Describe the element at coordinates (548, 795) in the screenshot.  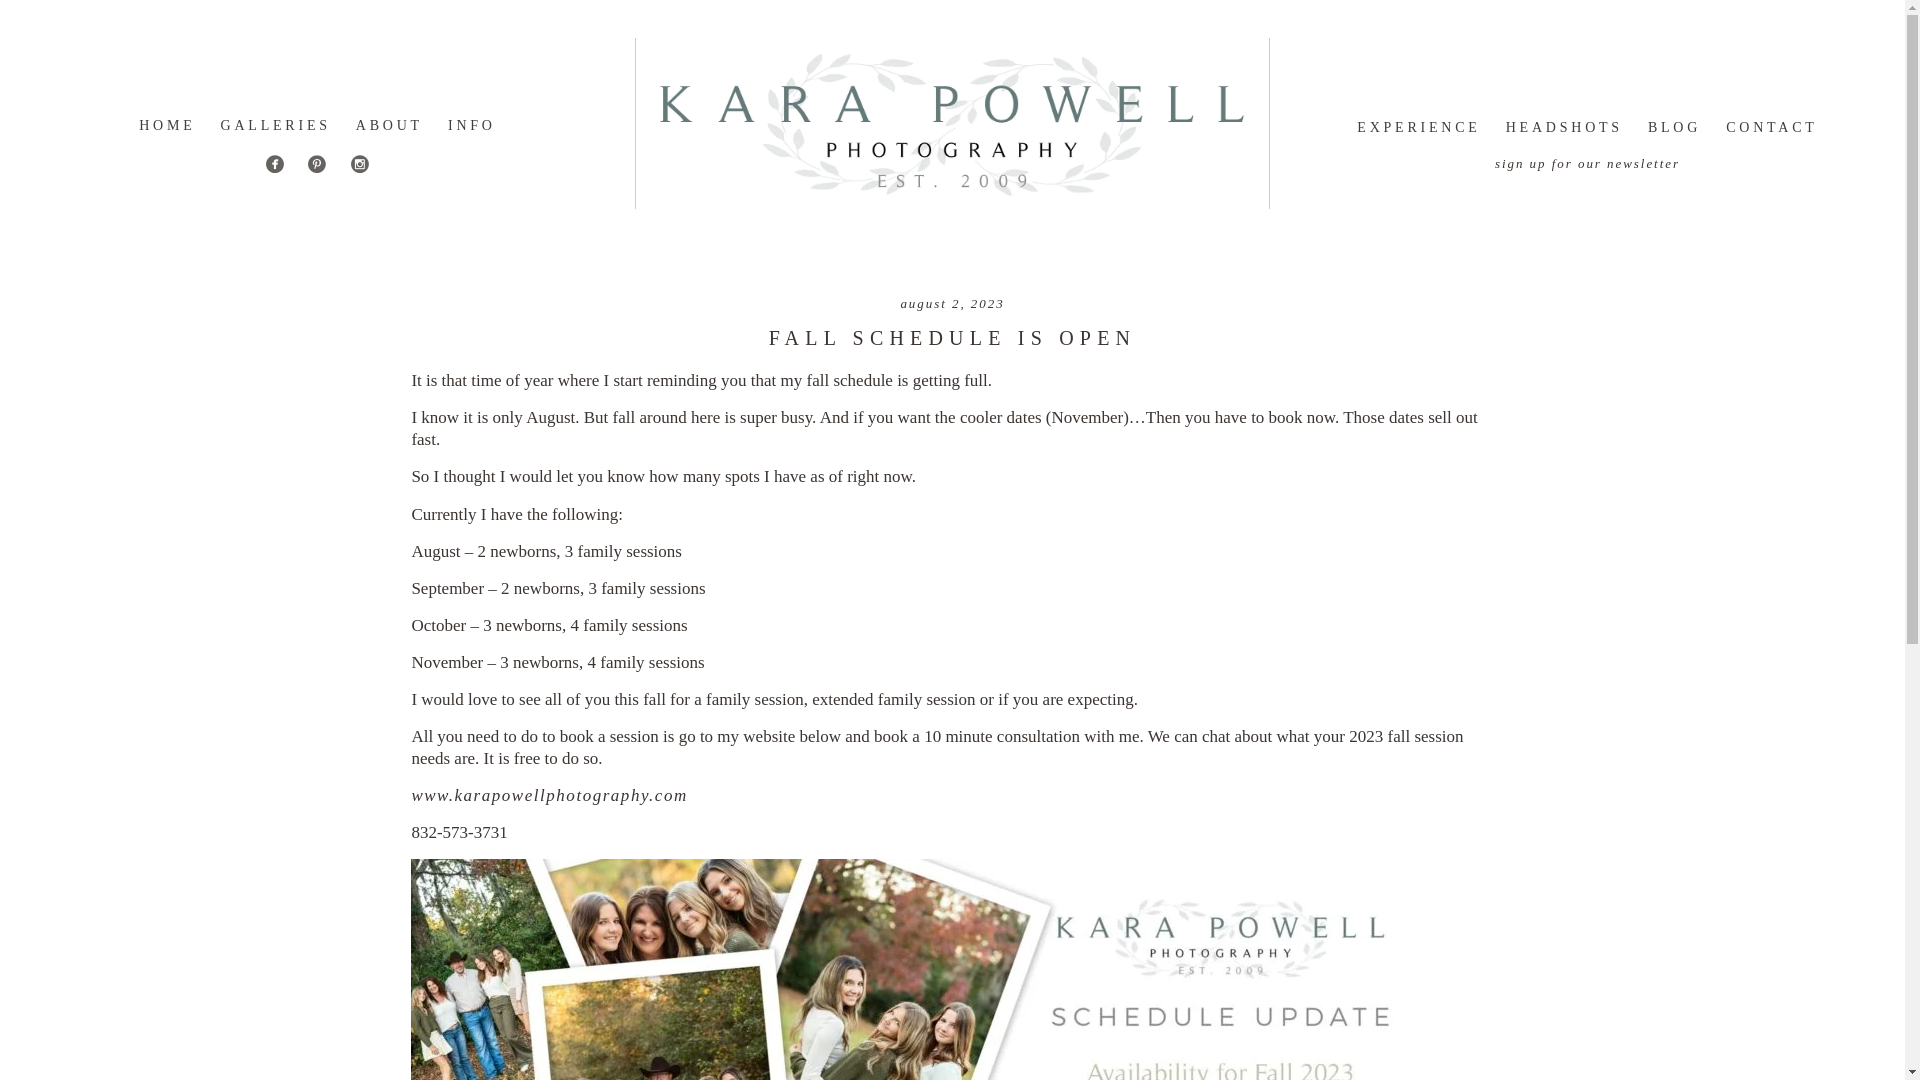
I see `www.karapowellphotography.com` at that location.